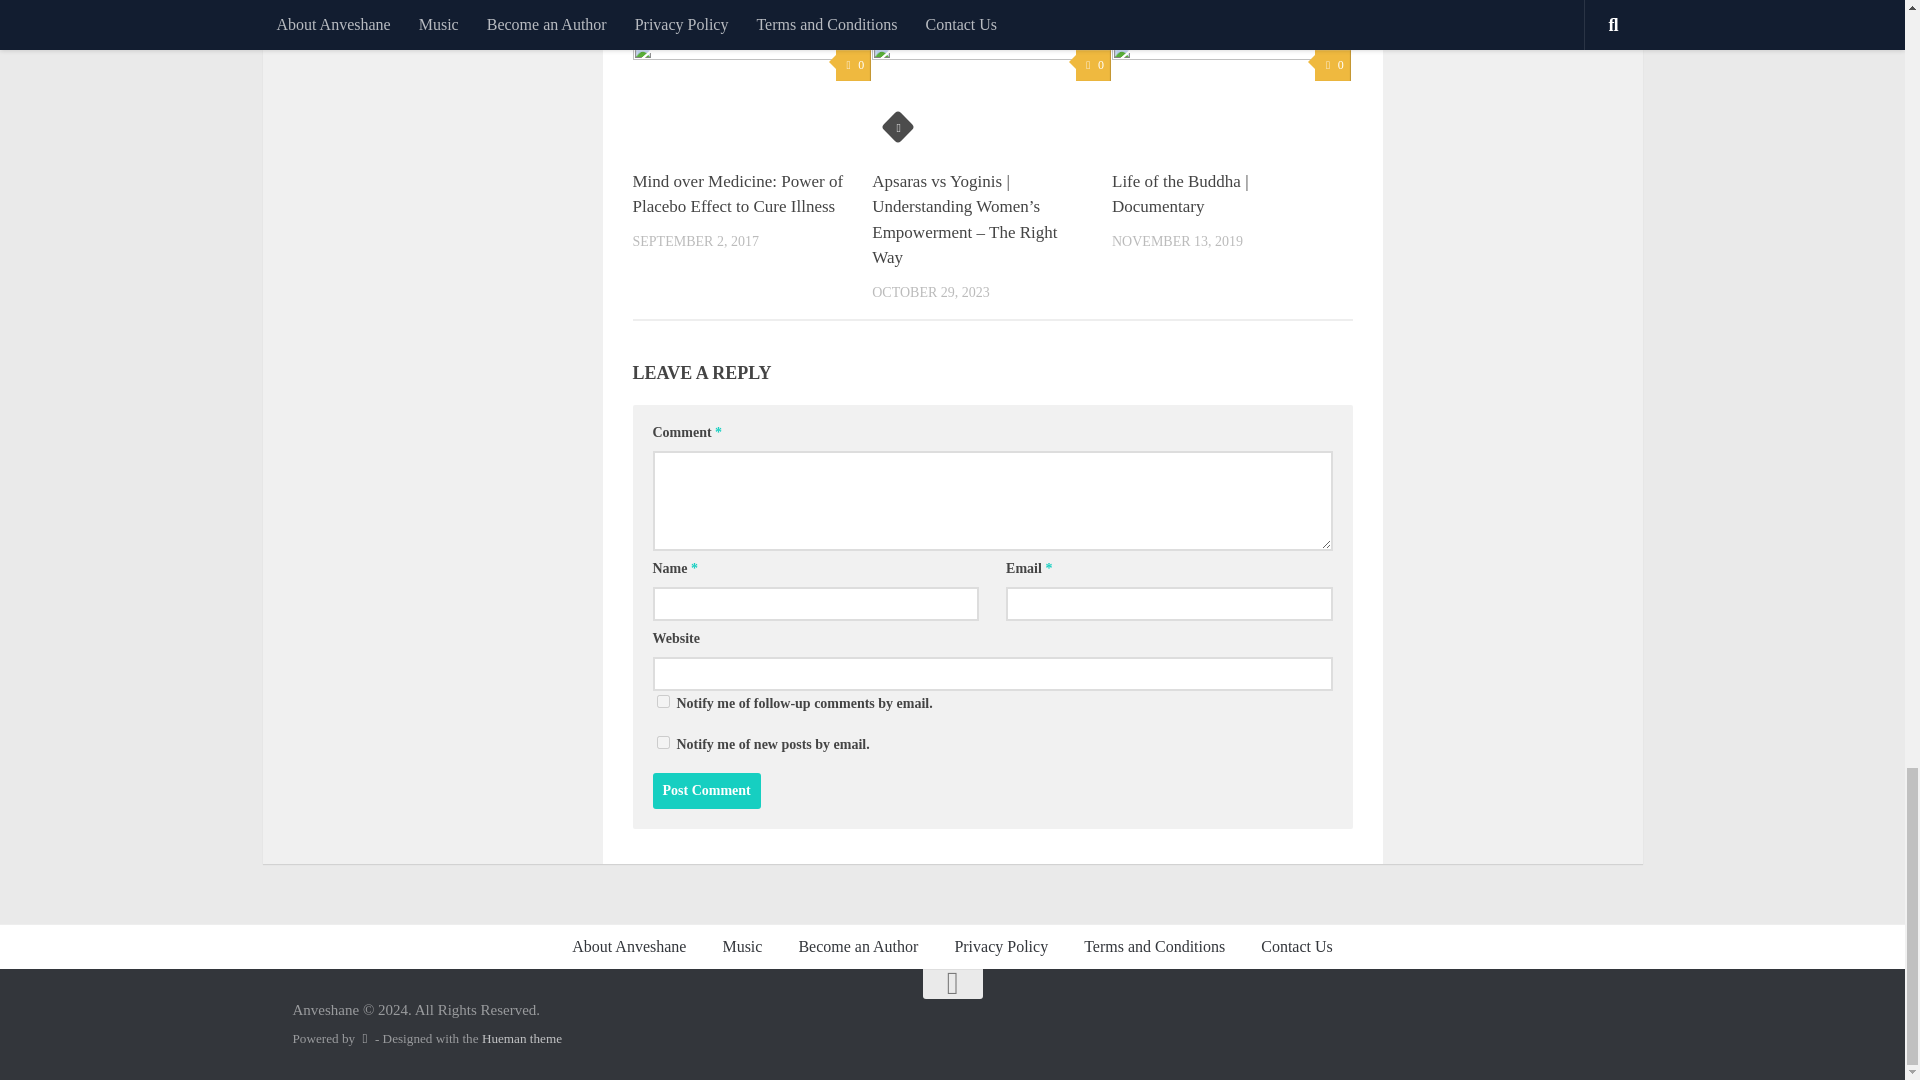  What do you see at coordinates (662, 742) in the screenshot?
I see `subscribe` at bounding box center [662, 742].